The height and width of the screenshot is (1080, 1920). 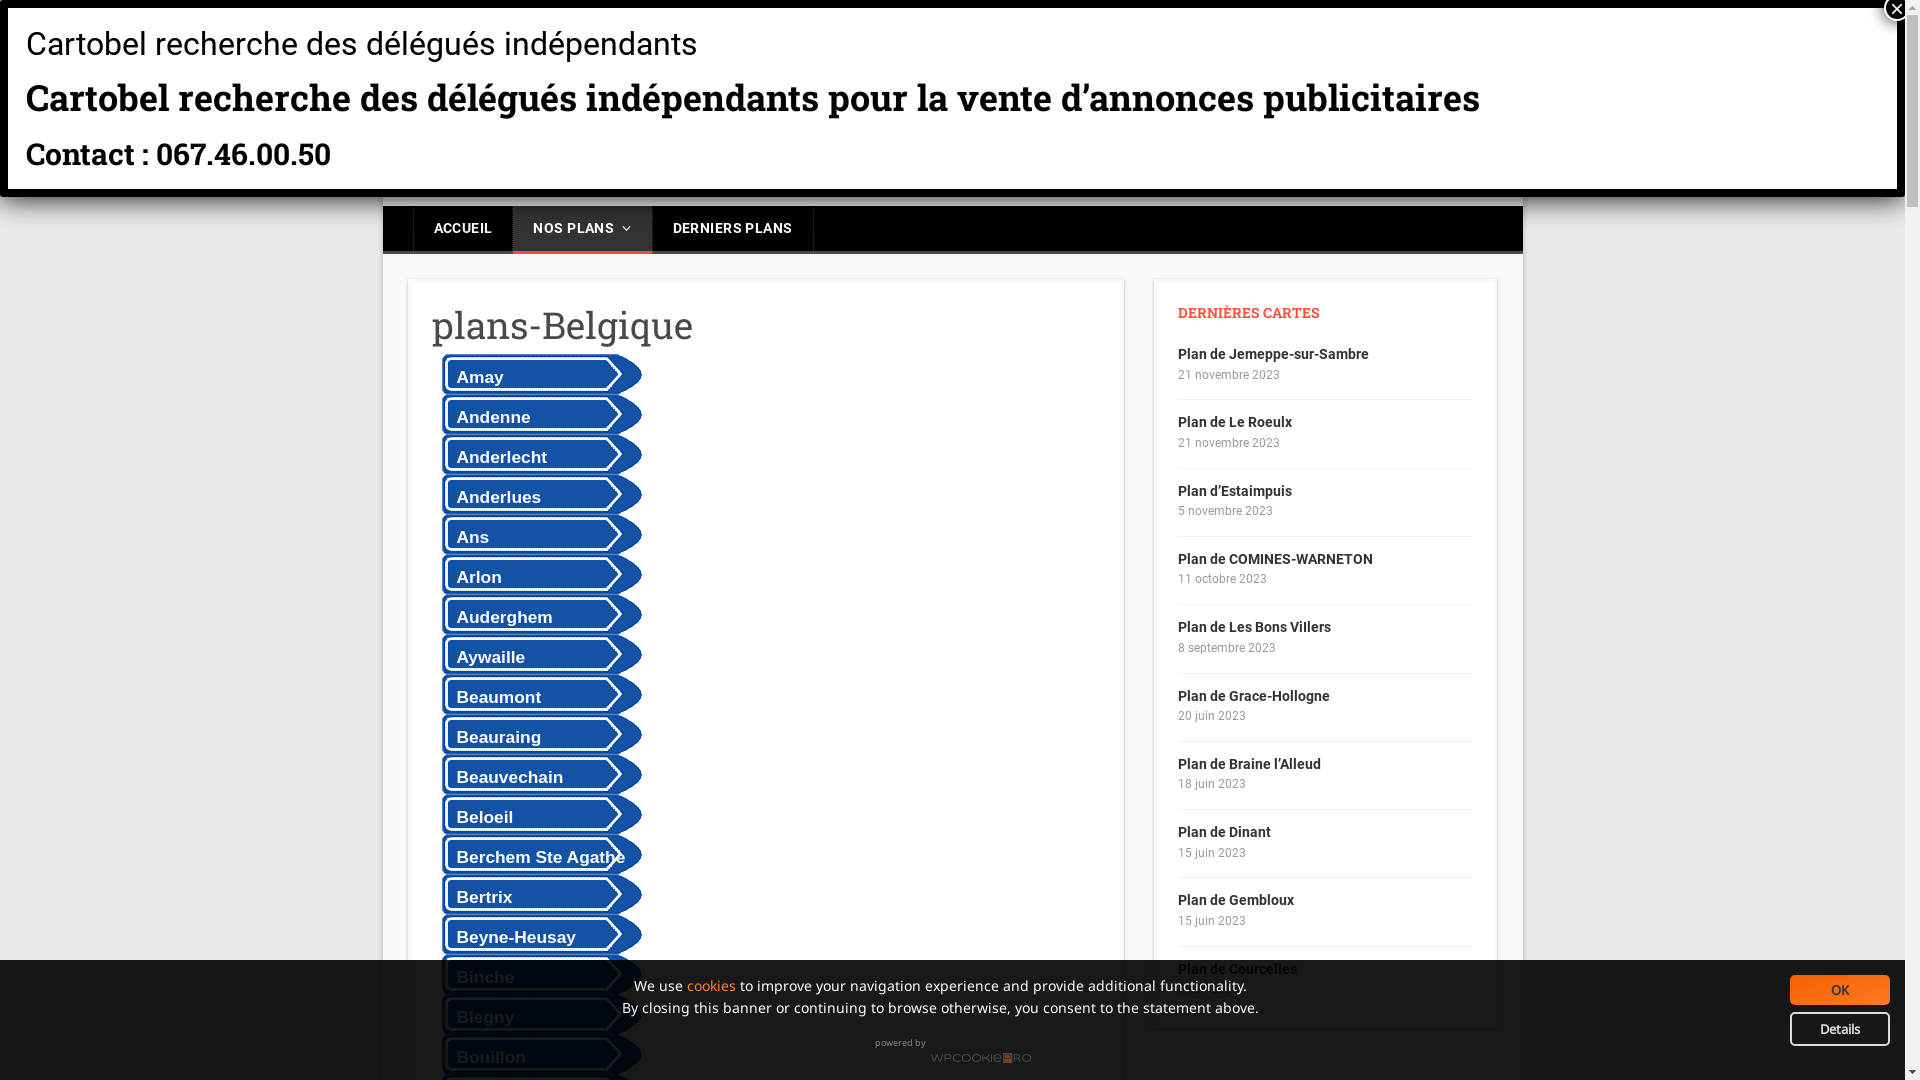 What do you see at coordinates (464, 230) in the screenshot?
I see `ACCUEIL` at bounding box center [464, 230].